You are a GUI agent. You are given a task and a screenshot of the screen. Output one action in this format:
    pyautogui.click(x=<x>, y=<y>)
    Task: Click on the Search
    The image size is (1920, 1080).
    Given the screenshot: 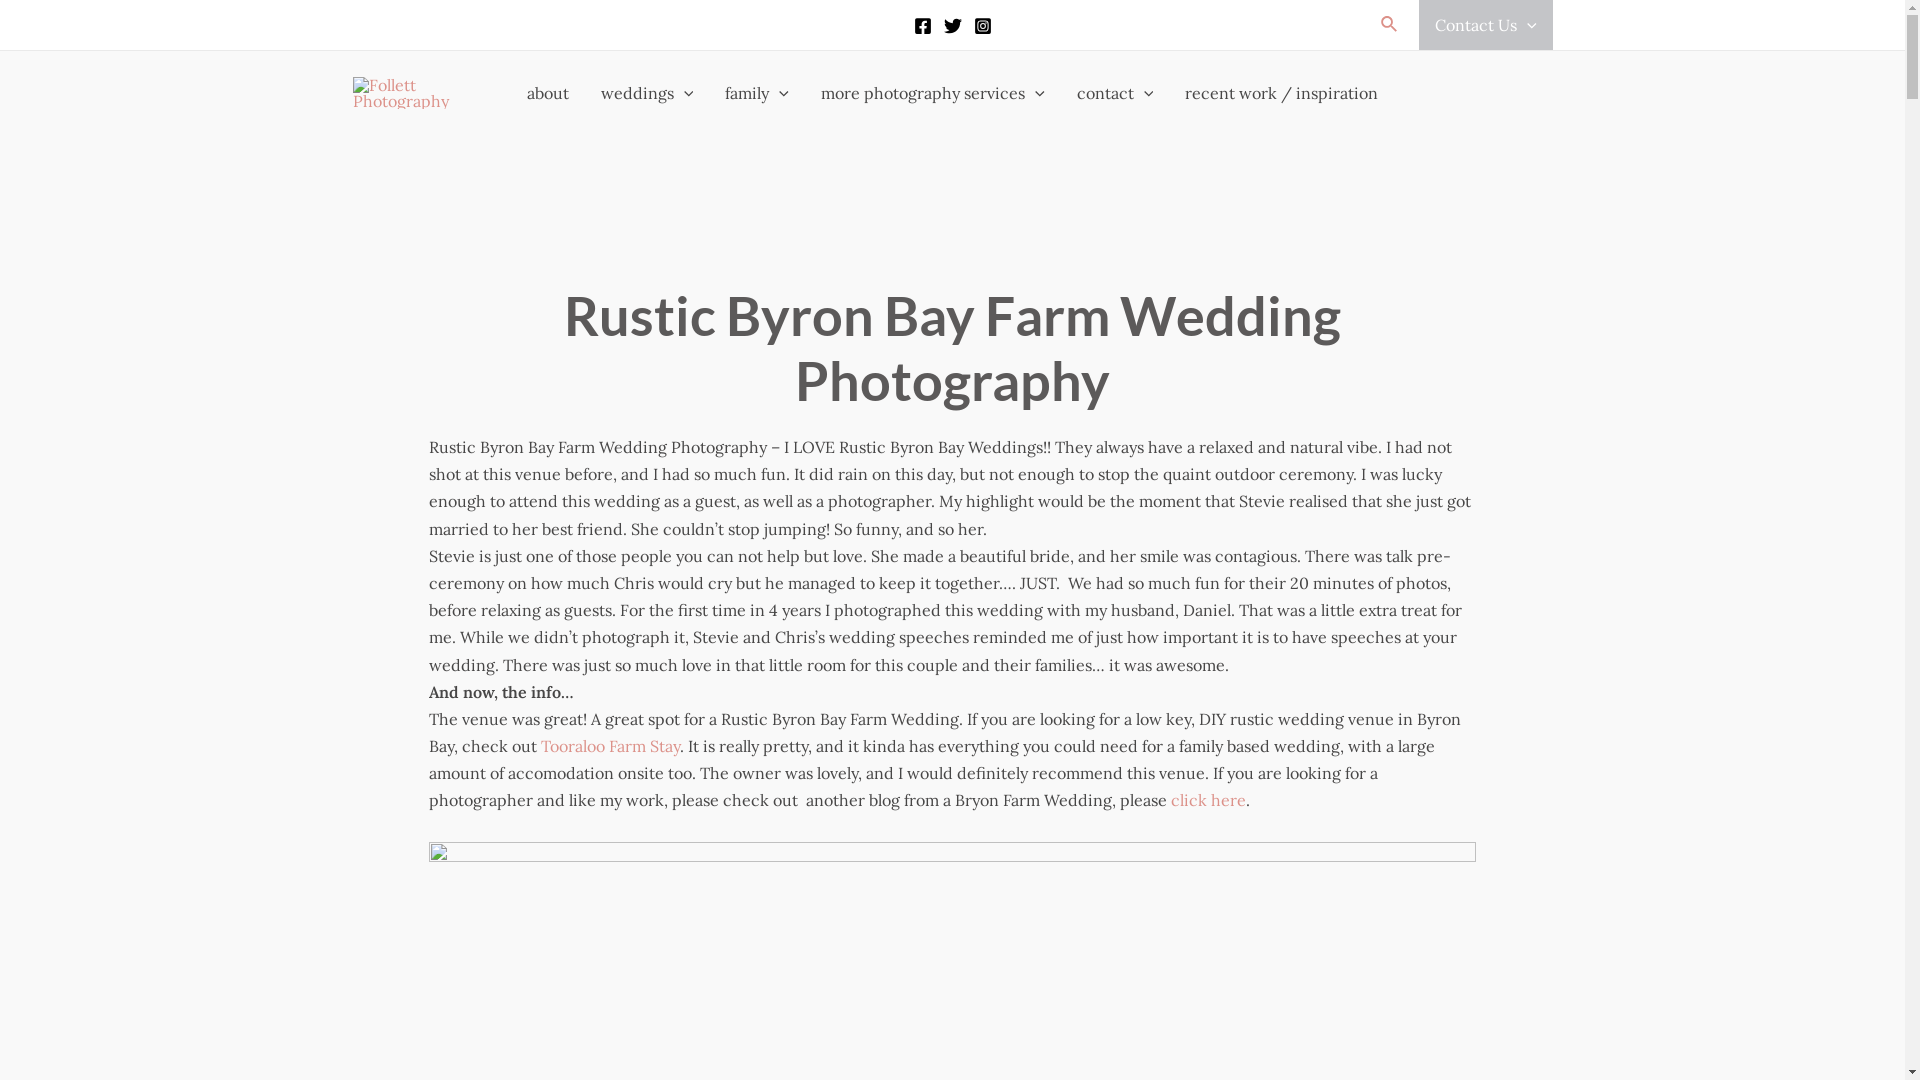 What is the action you would take?
    pyautogui.click(x=1390, y=25)
    